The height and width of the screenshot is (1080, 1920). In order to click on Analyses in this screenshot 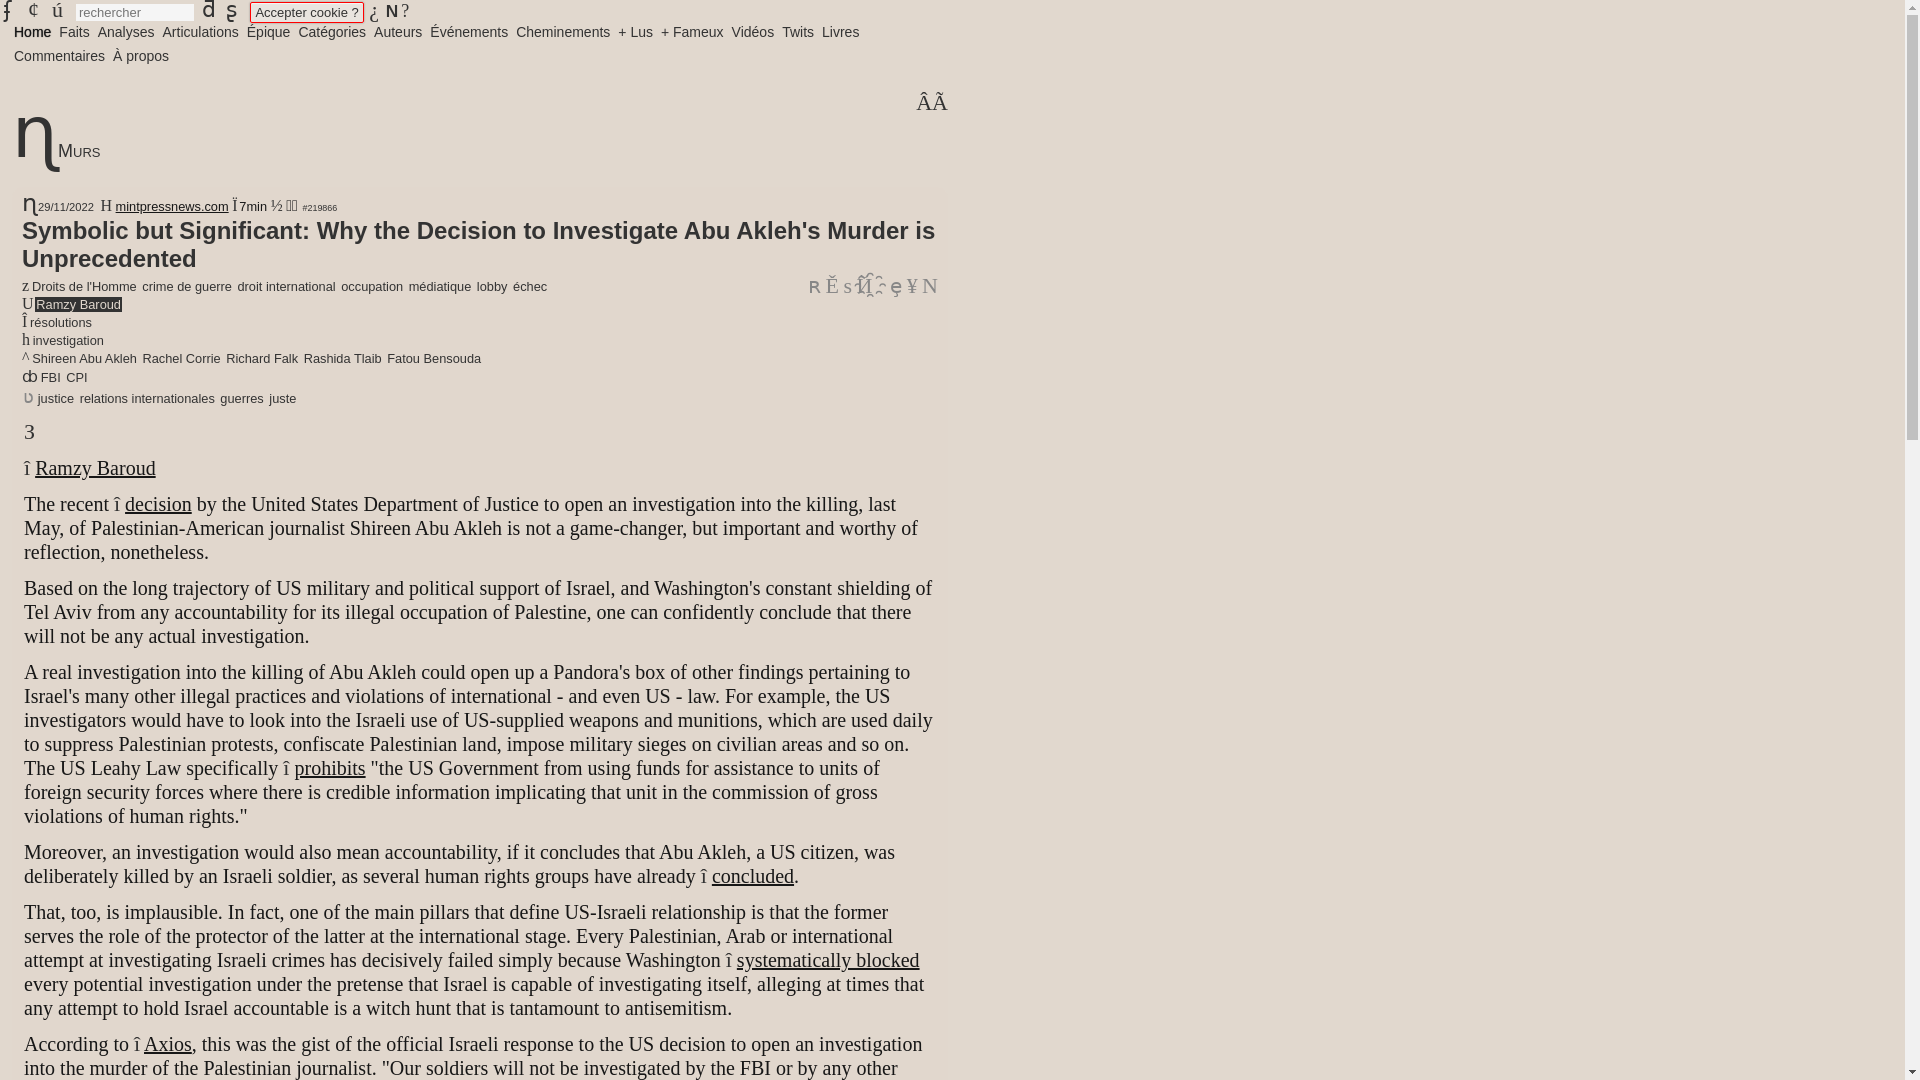, I will do `click(126, 32)`.